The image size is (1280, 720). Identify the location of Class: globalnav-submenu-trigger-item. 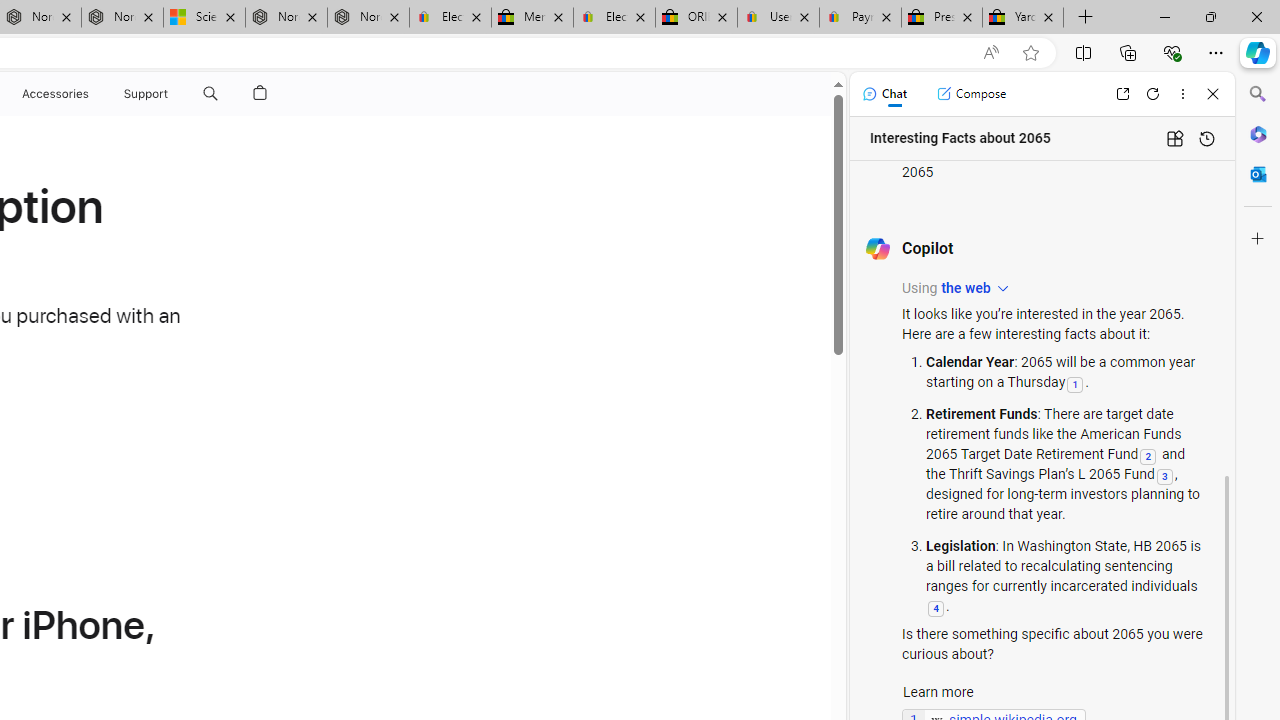
(172, 94).